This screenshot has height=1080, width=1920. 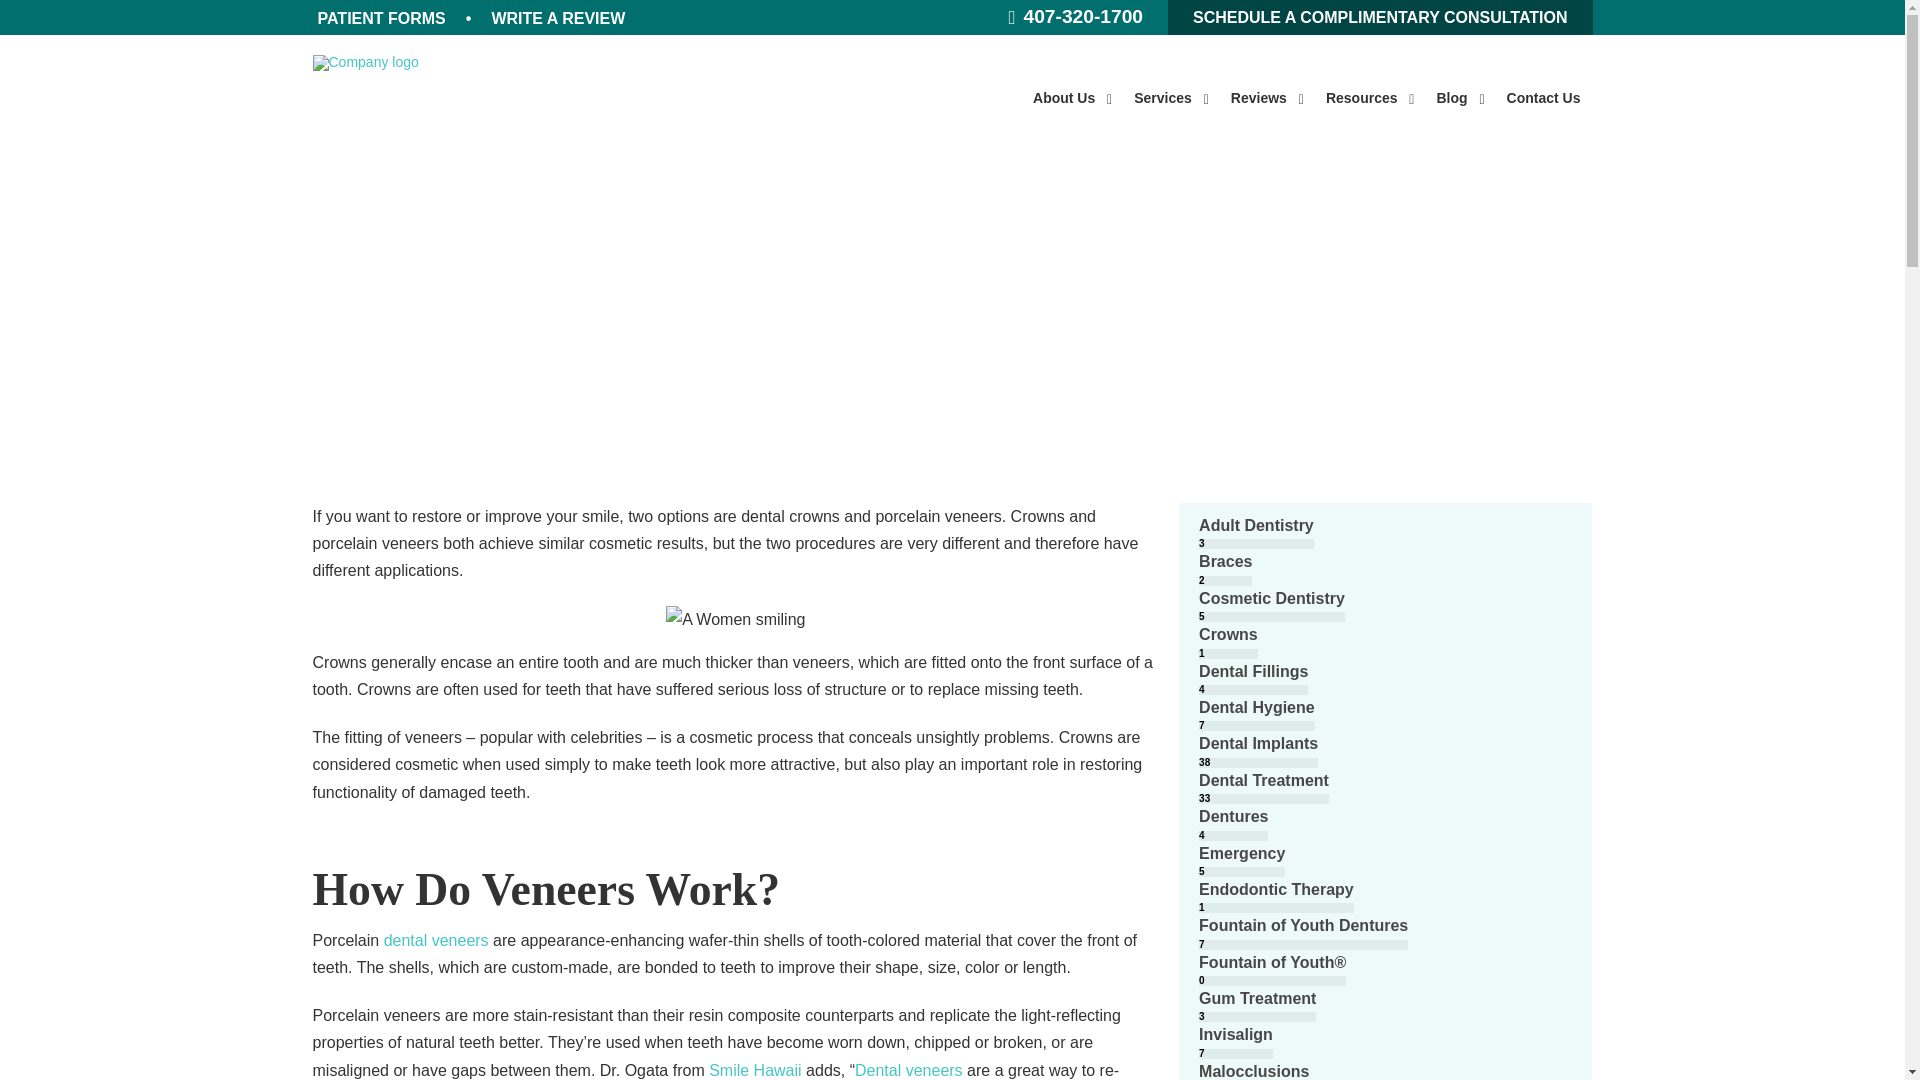 I want to click on SCHEDULE A COMPLIMENTARY CONSULTATION, so click(x=1380, y=17).